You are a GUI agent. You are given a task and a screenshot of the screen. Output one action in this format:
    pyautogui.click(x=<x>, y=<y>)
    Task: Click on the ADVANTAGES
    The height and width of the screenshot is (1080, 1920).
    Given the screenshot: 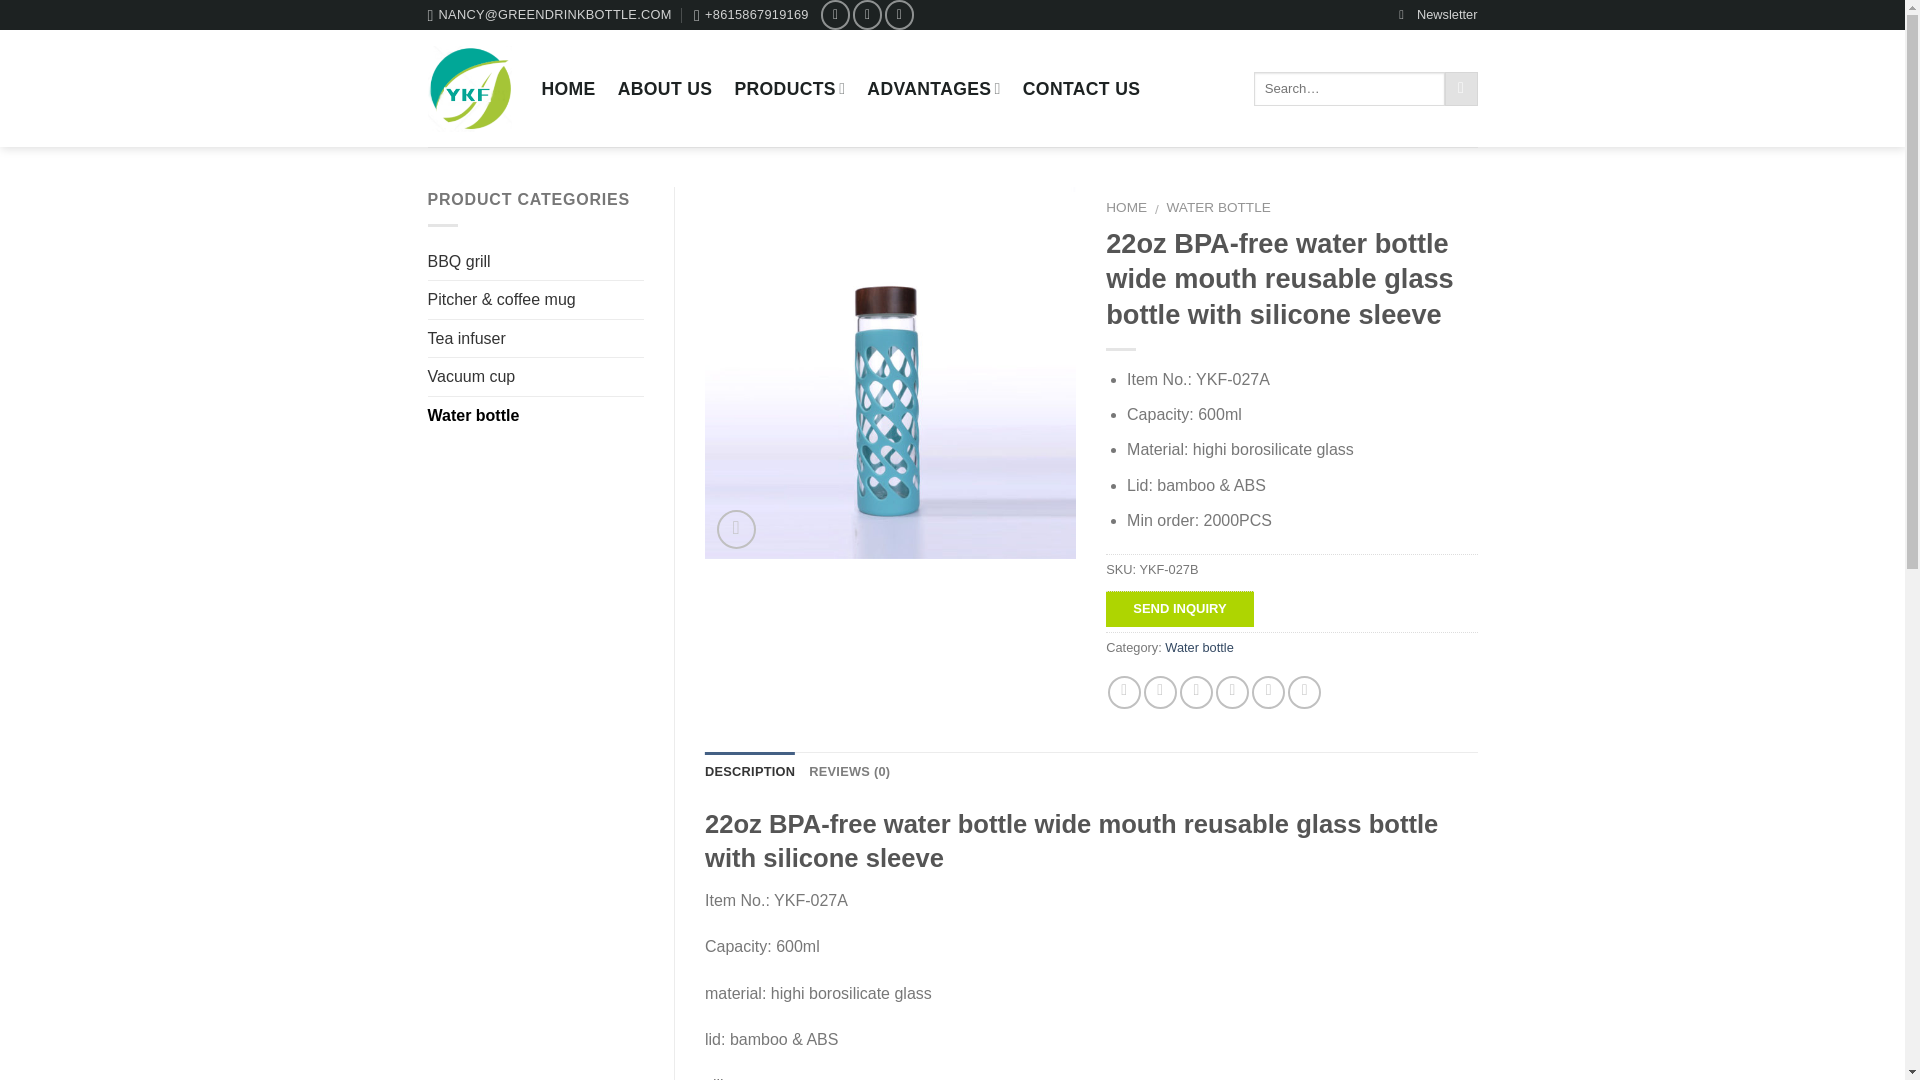 What is the action you would take?
    pyautogui.click(x=934, y=88)
    